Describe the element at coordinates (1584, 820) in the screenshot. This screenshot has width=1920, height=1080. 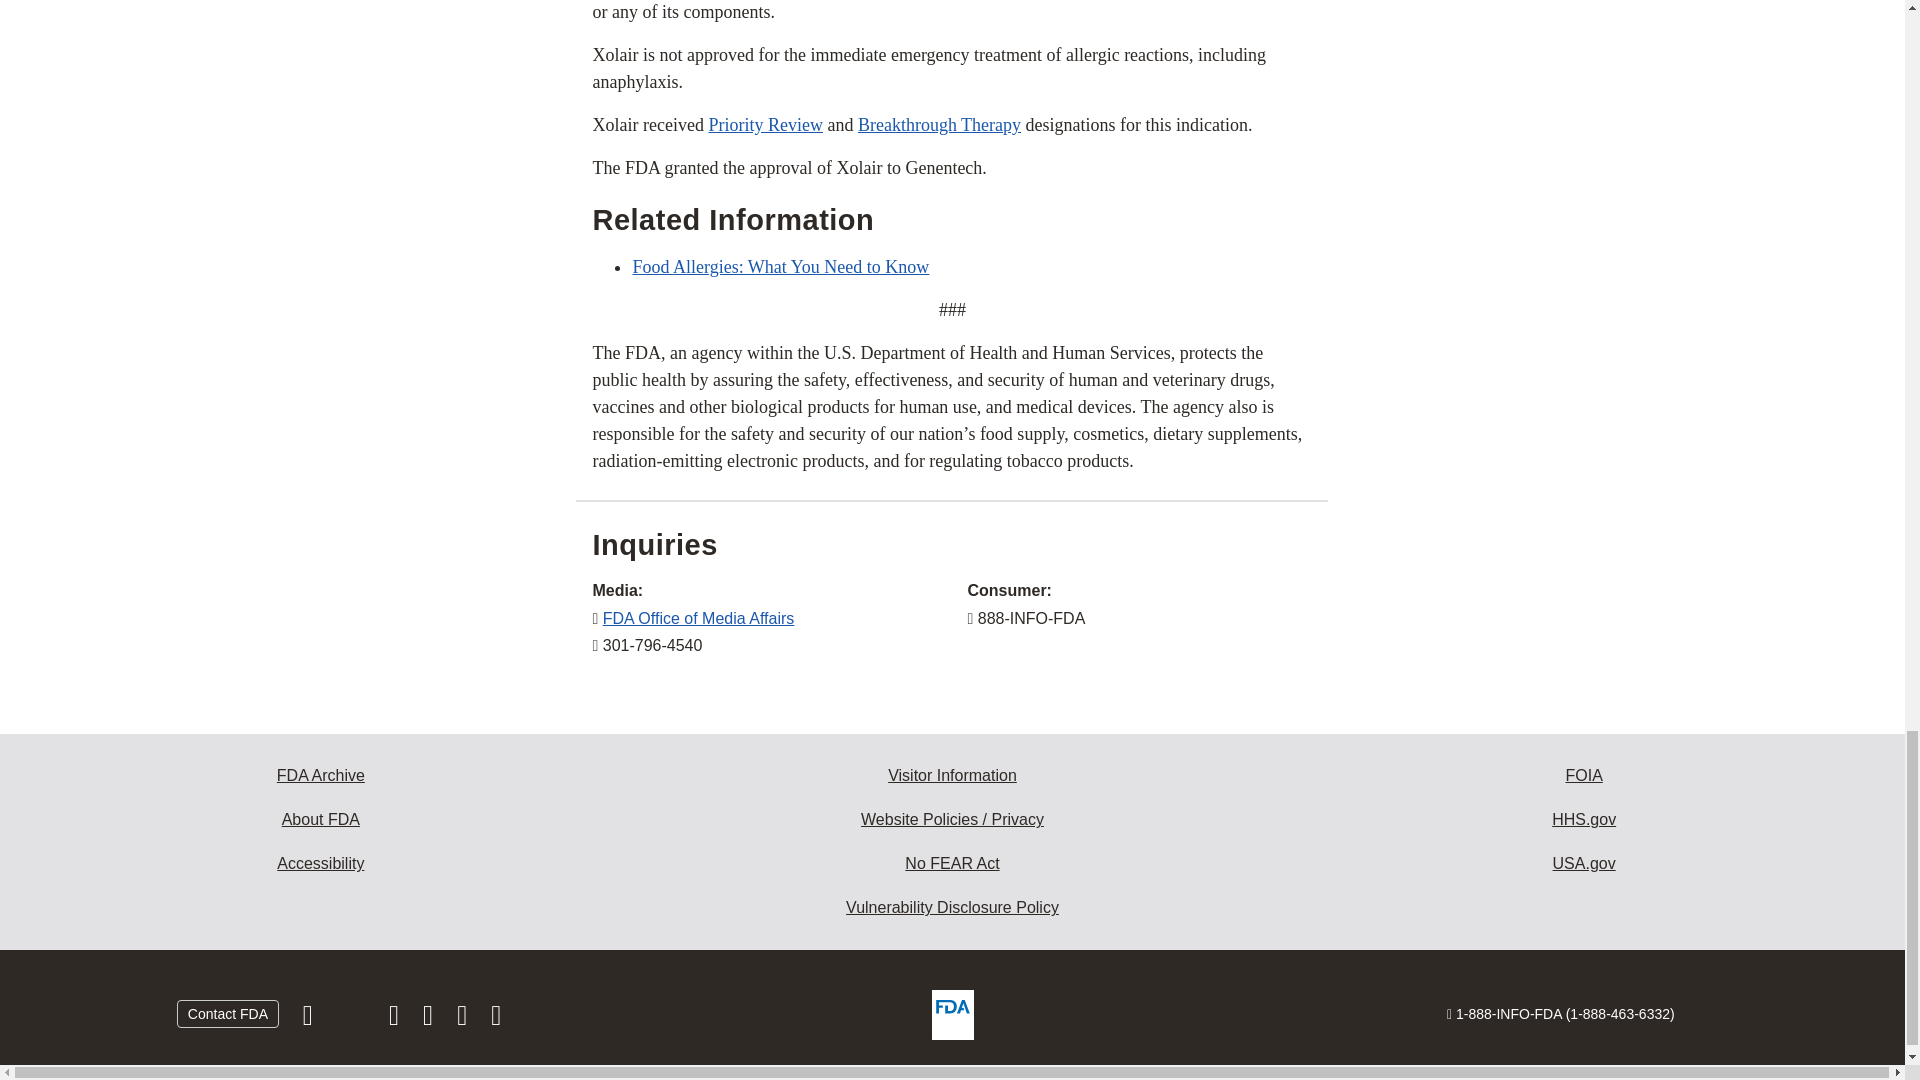
I see `Health and Human Services` at that location.